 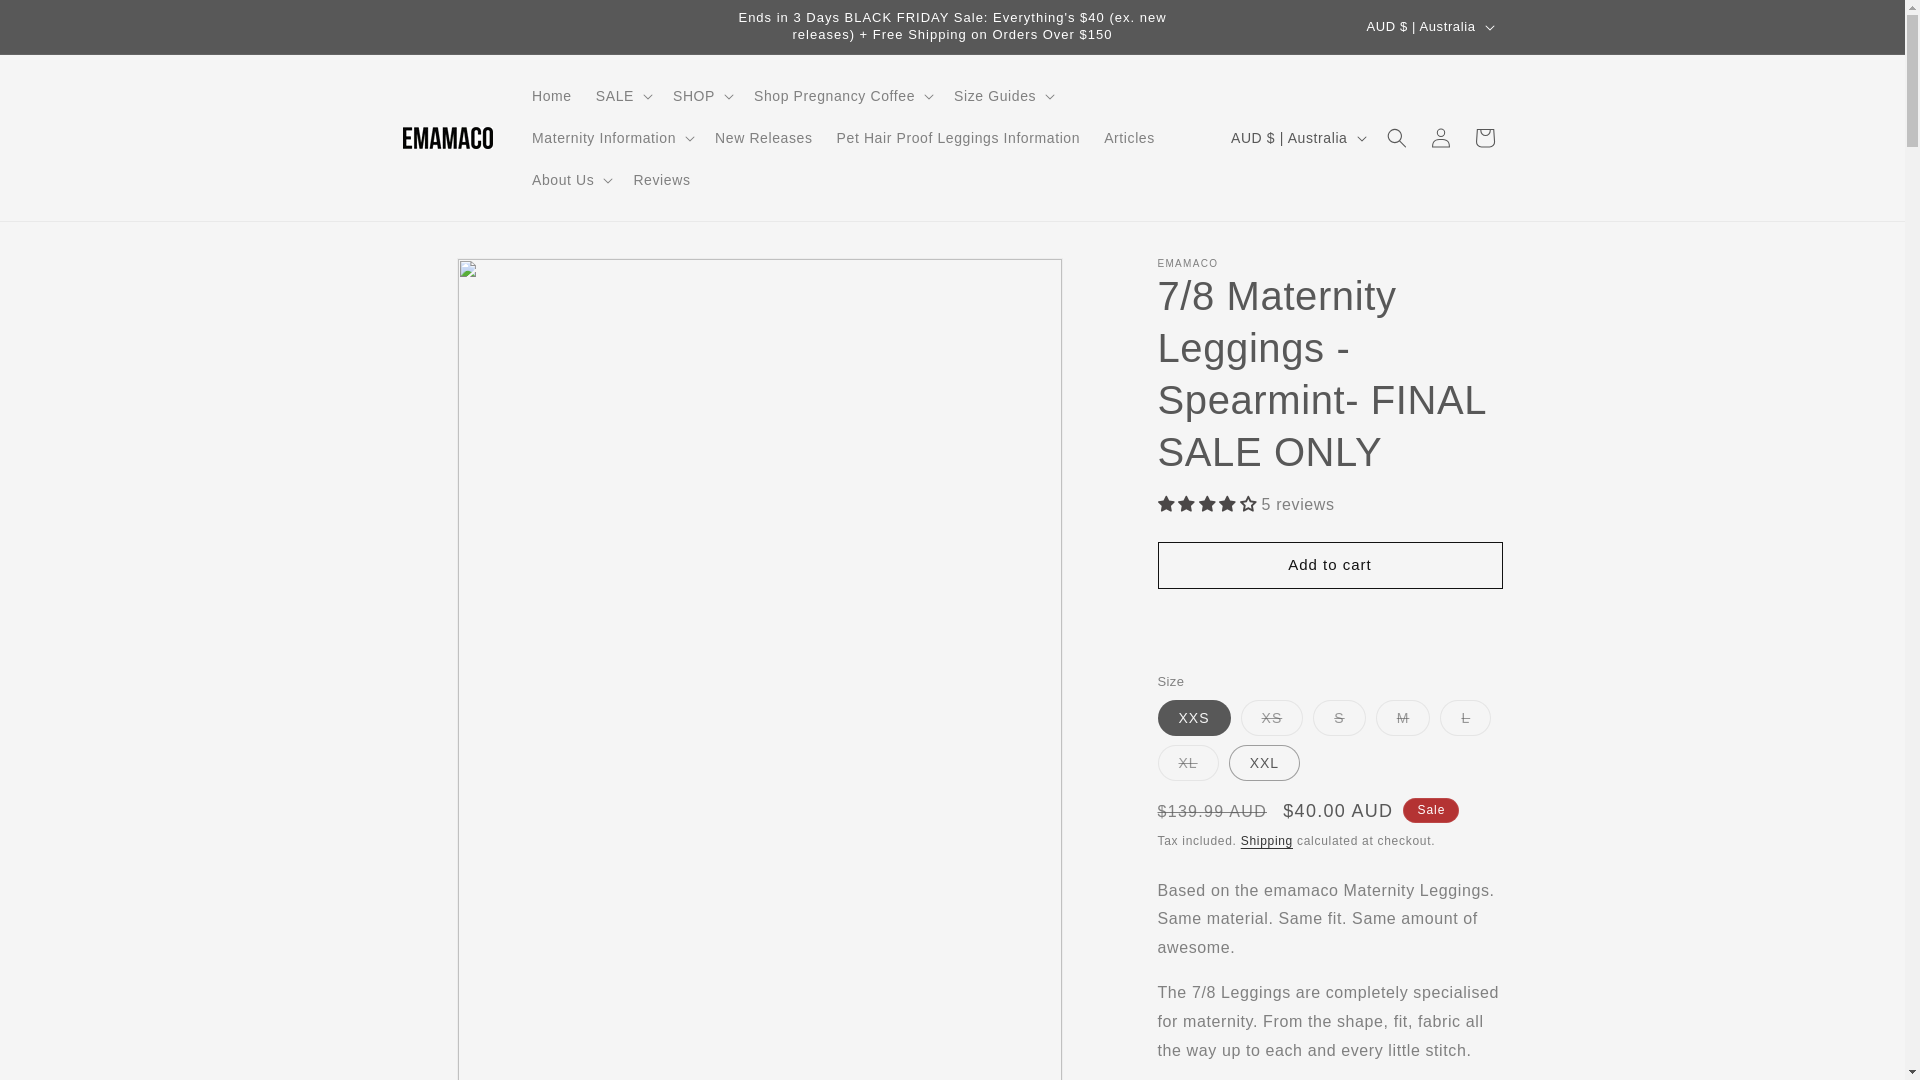 What do you see at coordinates (662, 180) in the screenshot?
I see `Reviews` at bounding box center [662, 180].